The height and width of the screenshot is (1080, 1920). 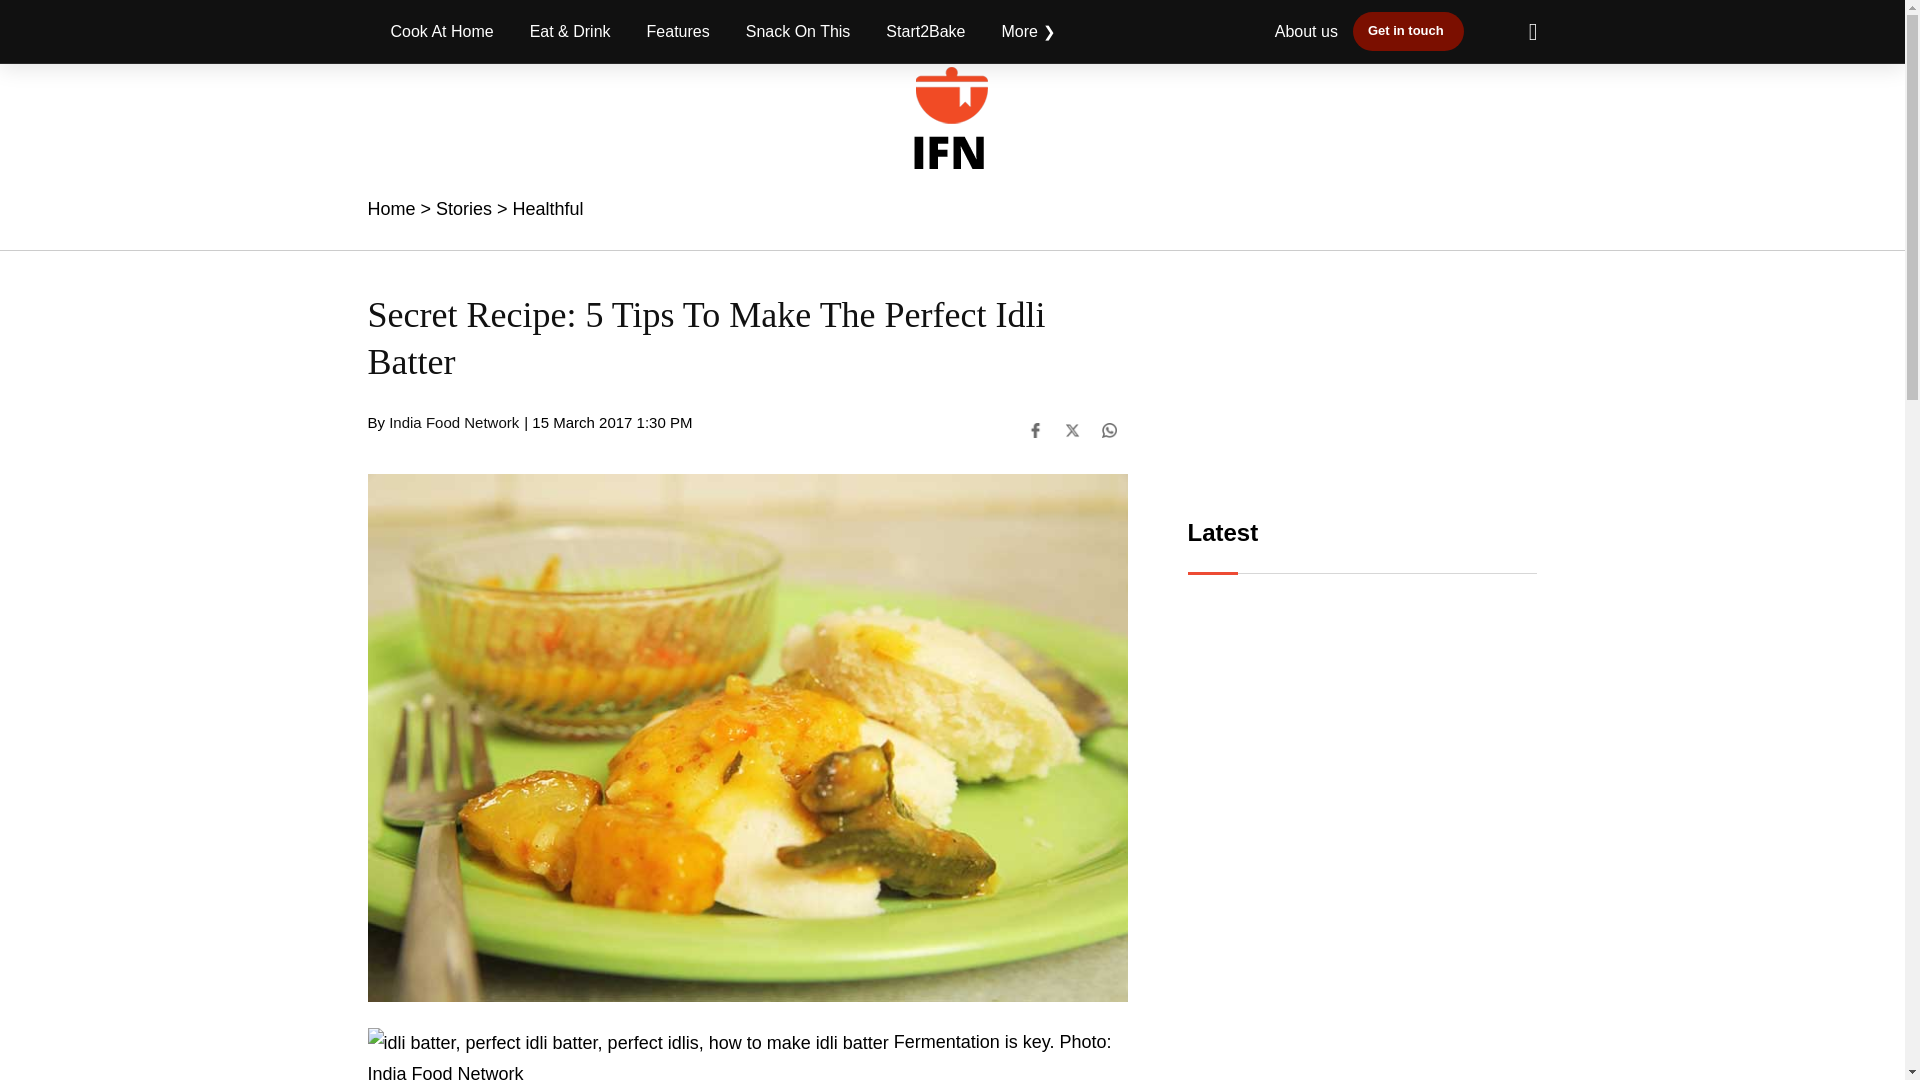 What do you see at coordinates (1408, 30) in the screenshot?
I see `Get in touch` at bounding box center [1408, 30].